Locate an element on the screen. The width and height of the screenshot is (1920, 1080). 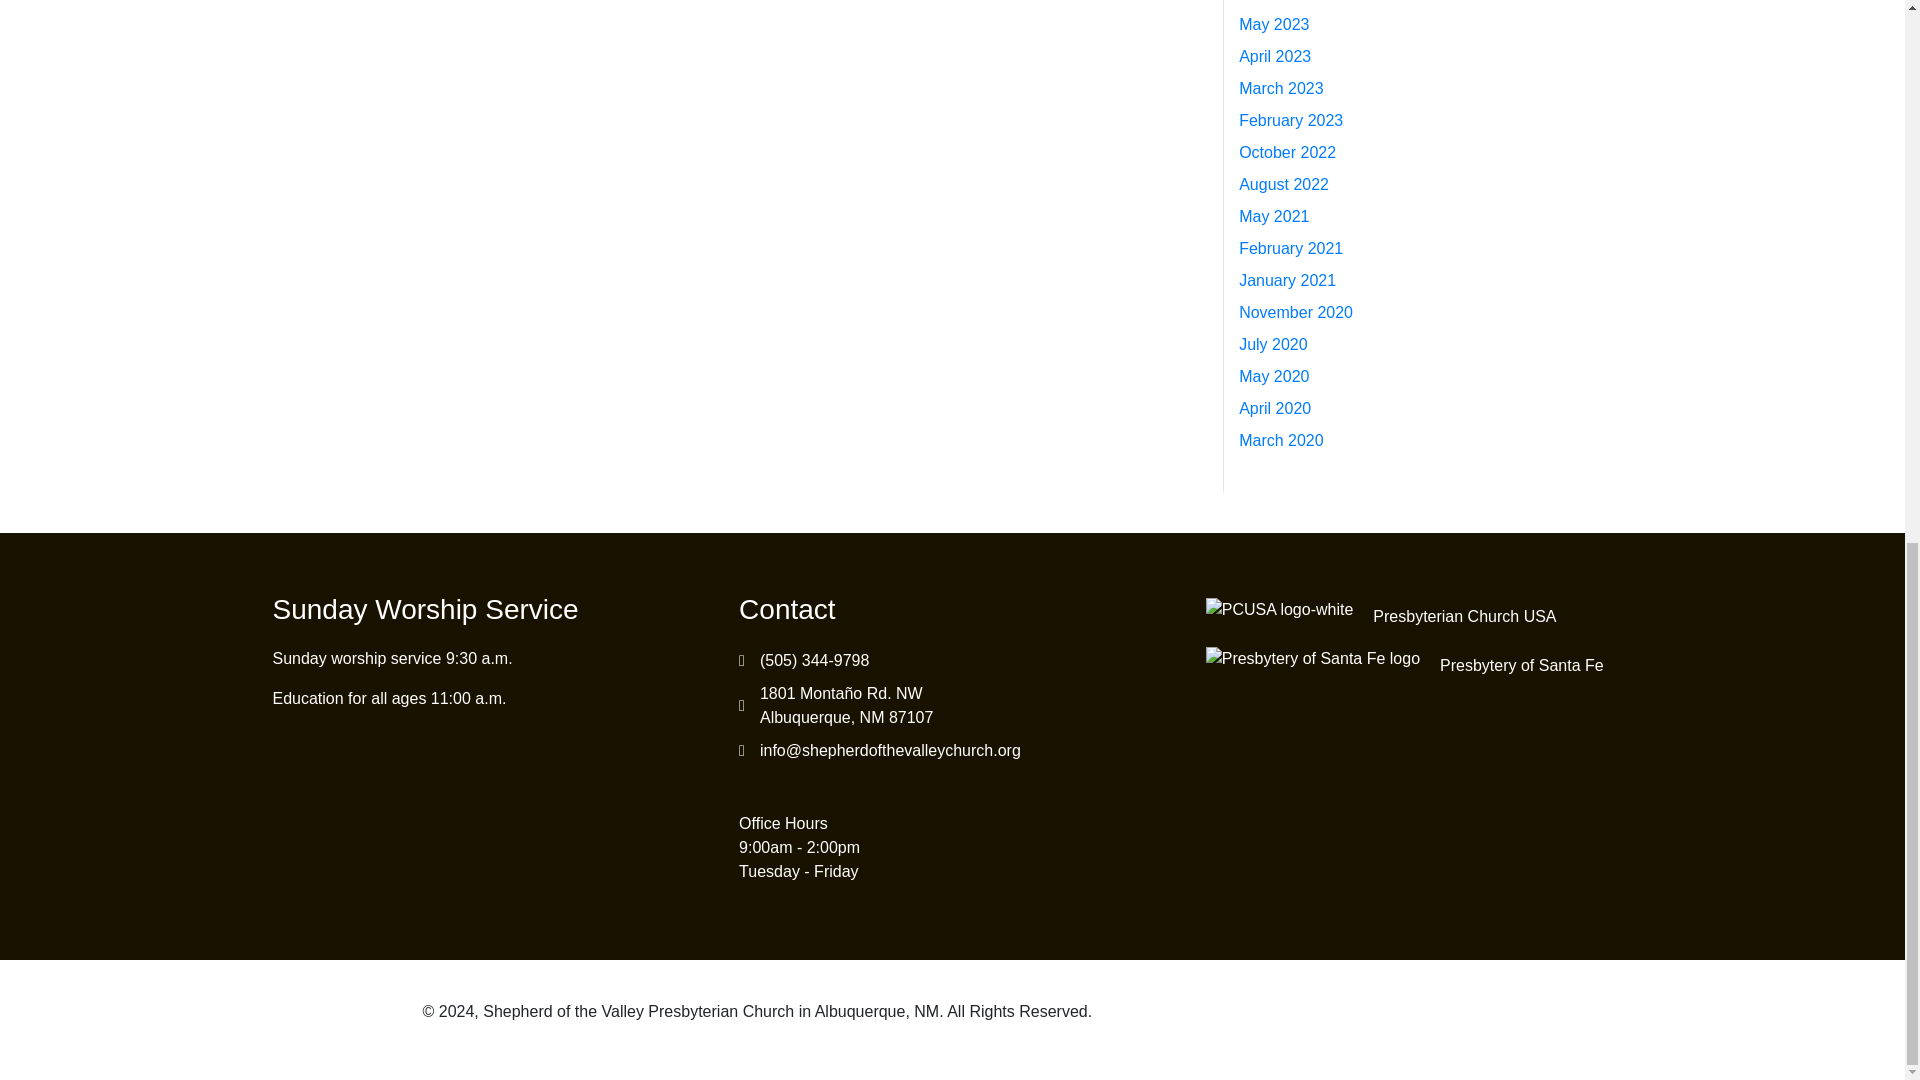
March 2023 is located at coordinates (1281, 88).